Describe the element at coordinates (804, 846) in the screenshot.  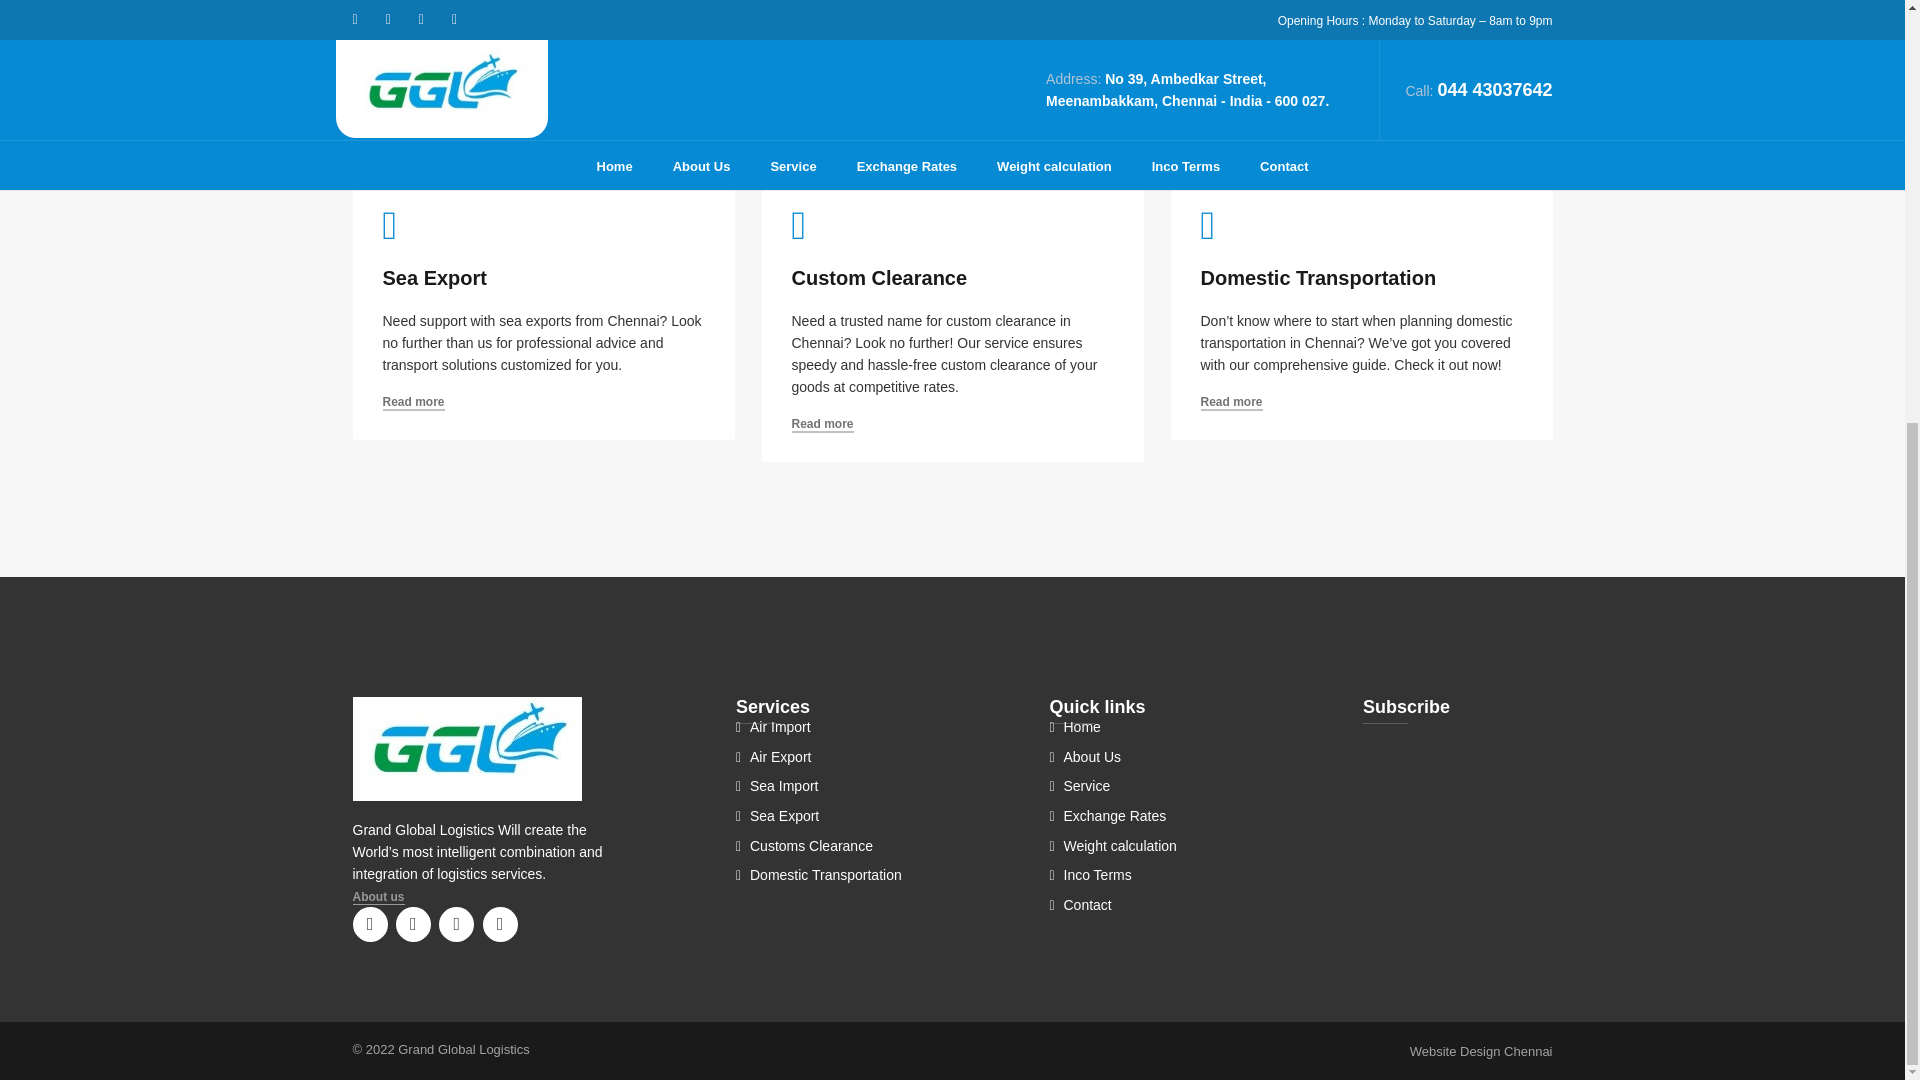
I see `Customs Clearance` at that location.